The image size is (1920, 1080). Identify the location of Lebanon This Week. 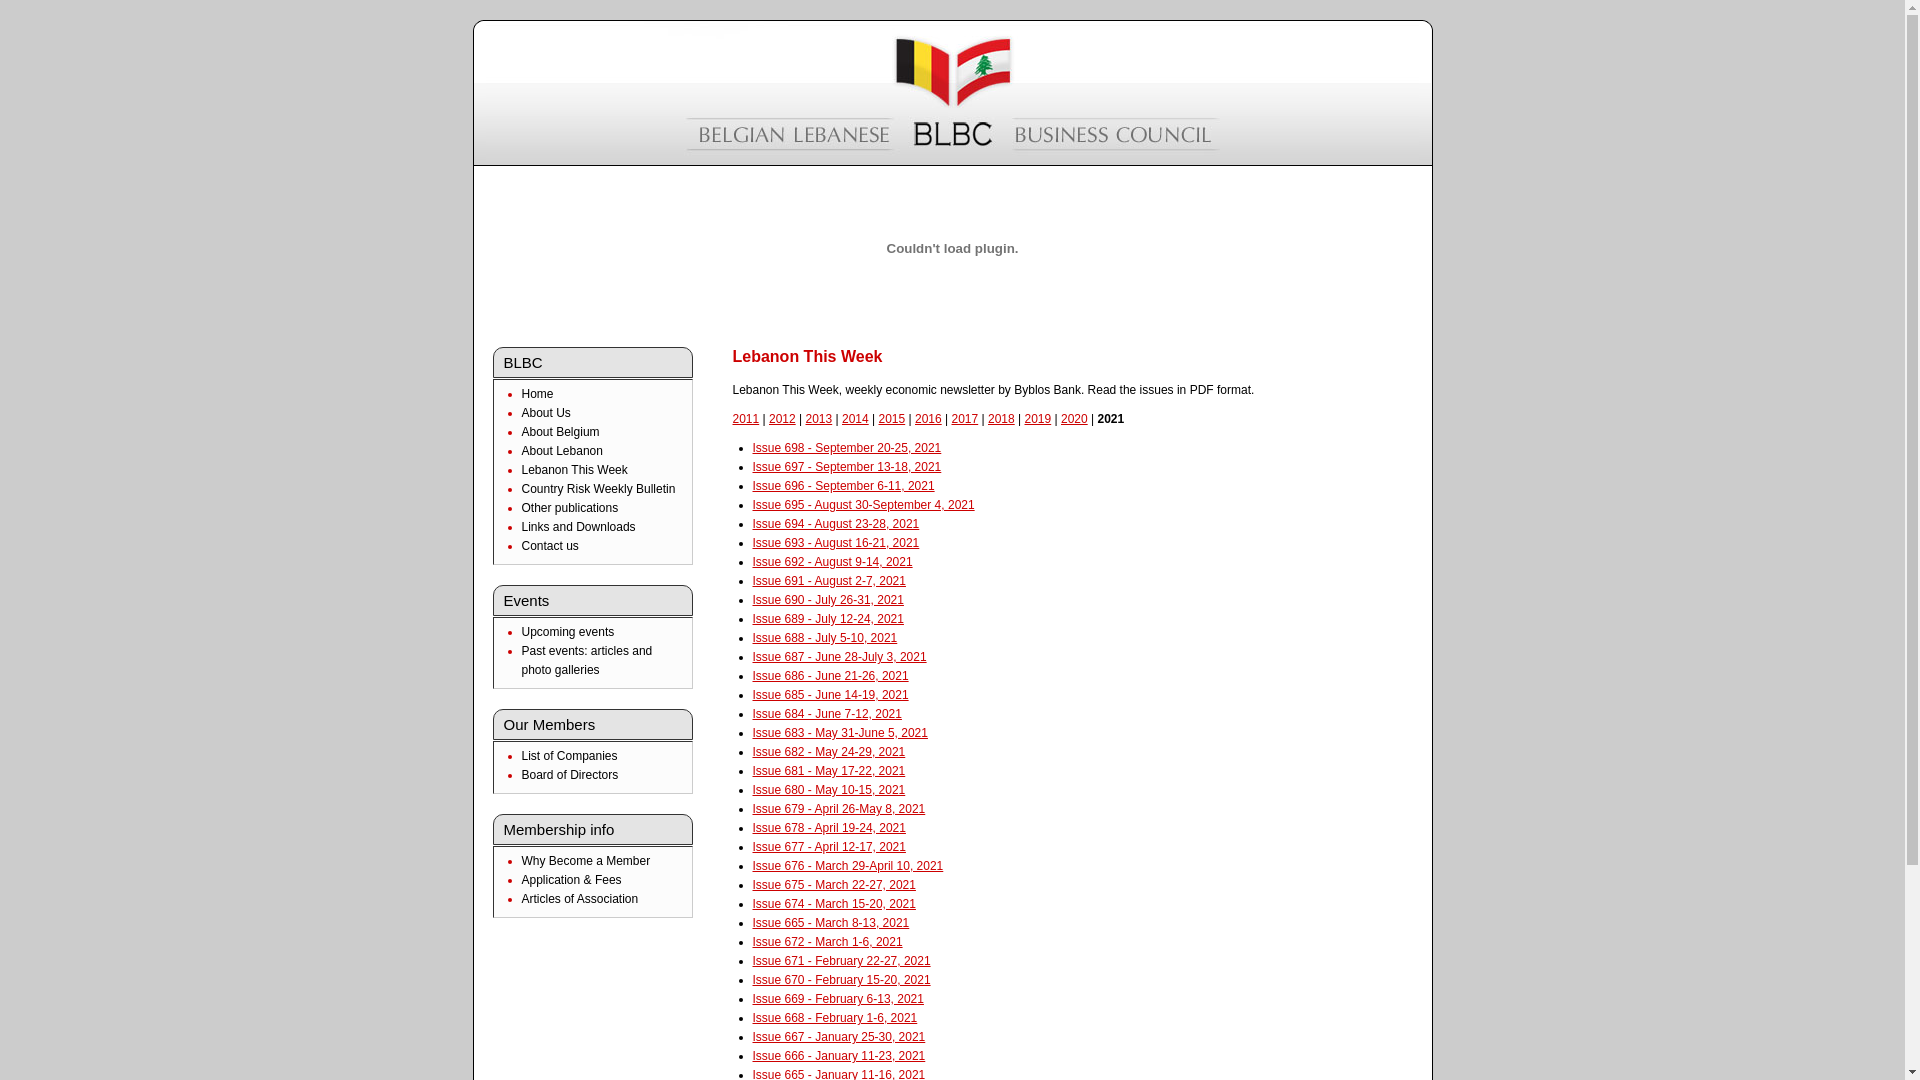
(575, 470).